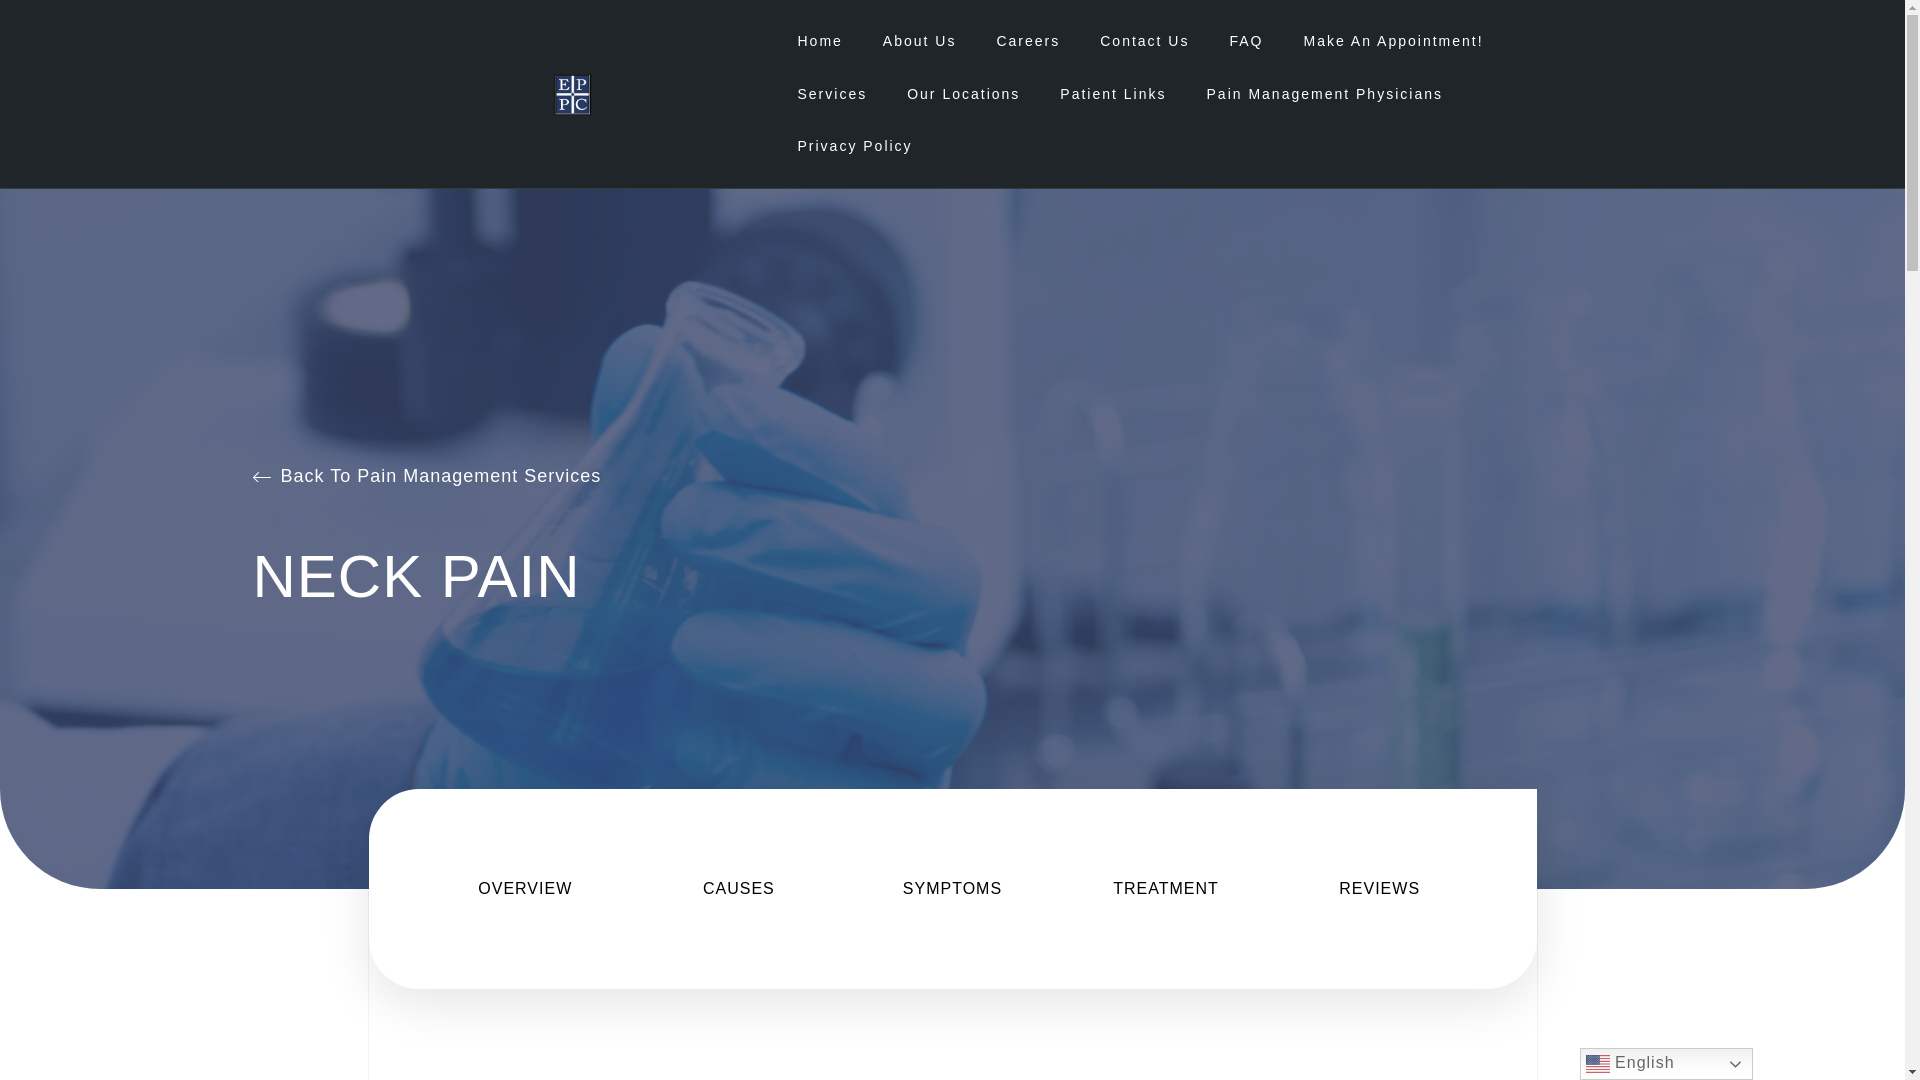  I want to click on Pain Management Physicians, so click(1325, 94).